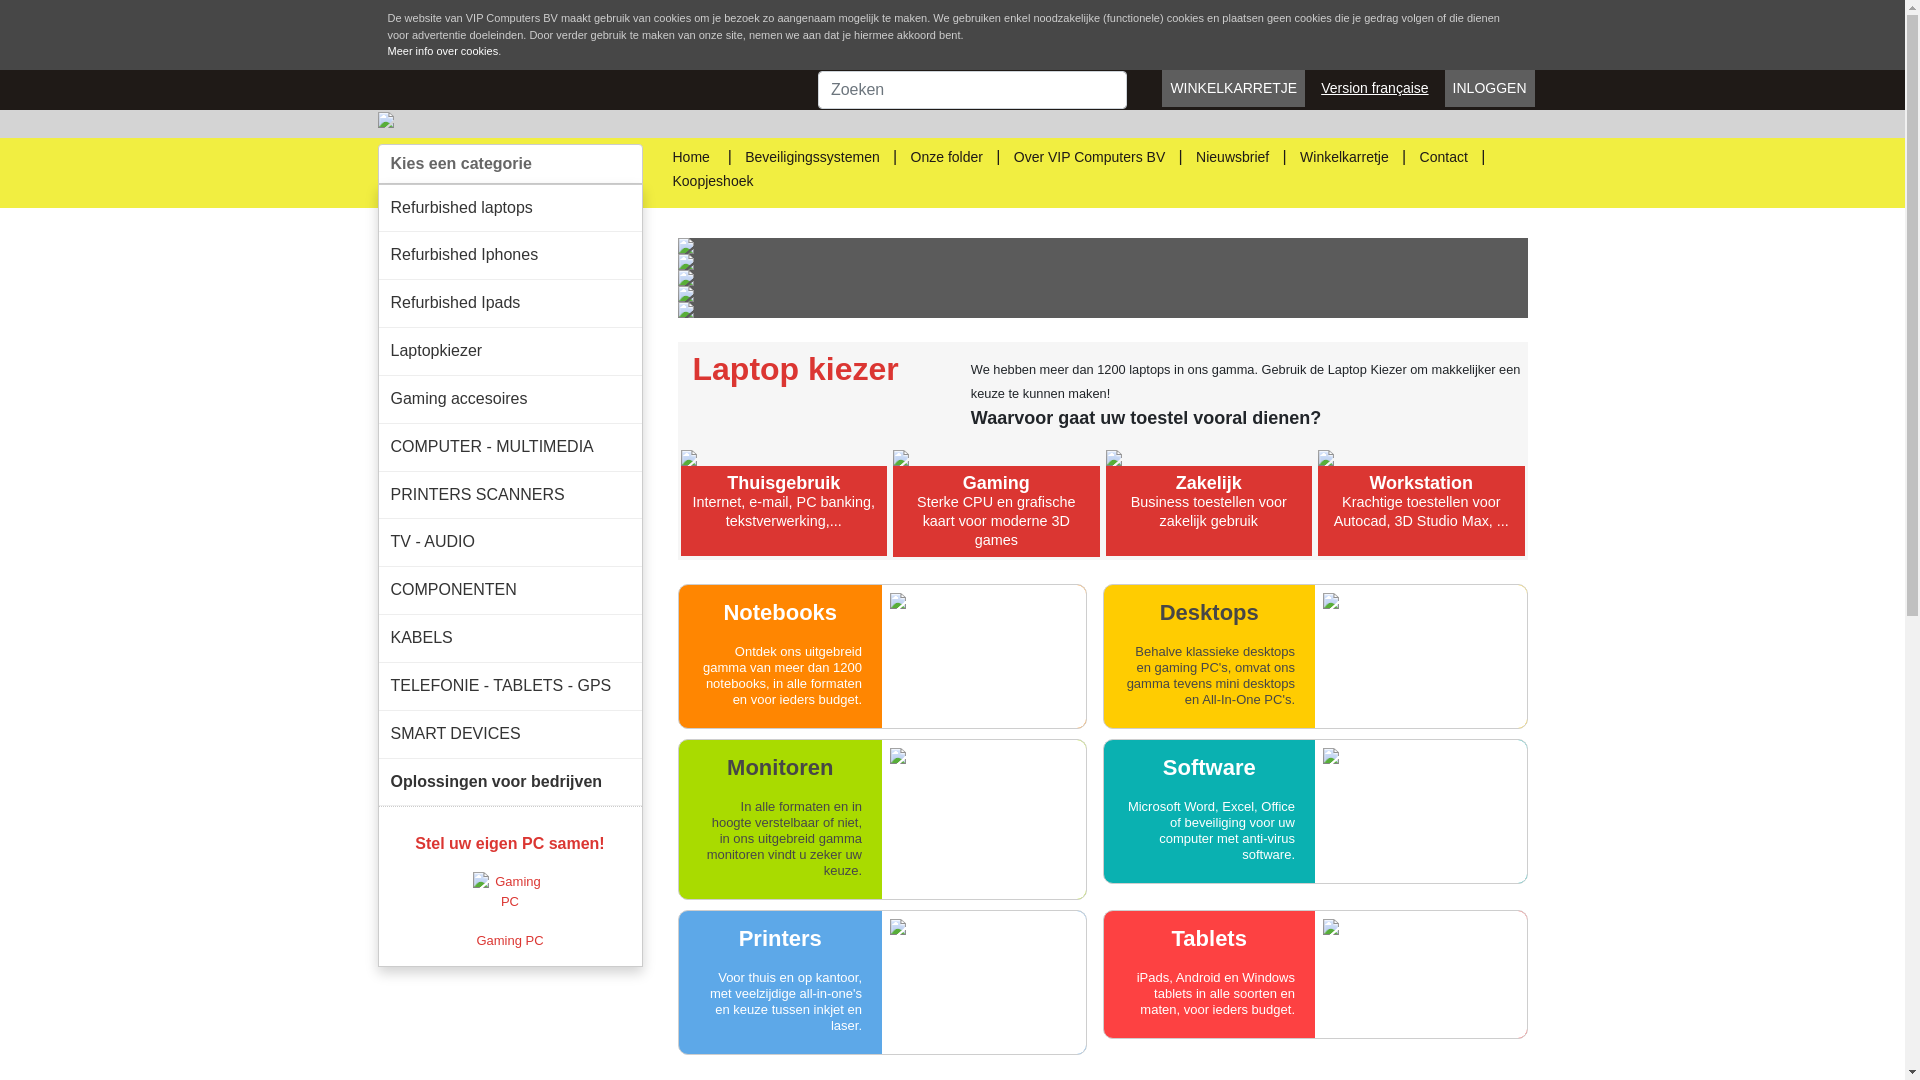 This screenshot has width=1920, height=1080. What do you see at coordinates (510, 782) in the screenshot?
I see `Oplossingen voor bedrijven` at bounding box center [510, 782].